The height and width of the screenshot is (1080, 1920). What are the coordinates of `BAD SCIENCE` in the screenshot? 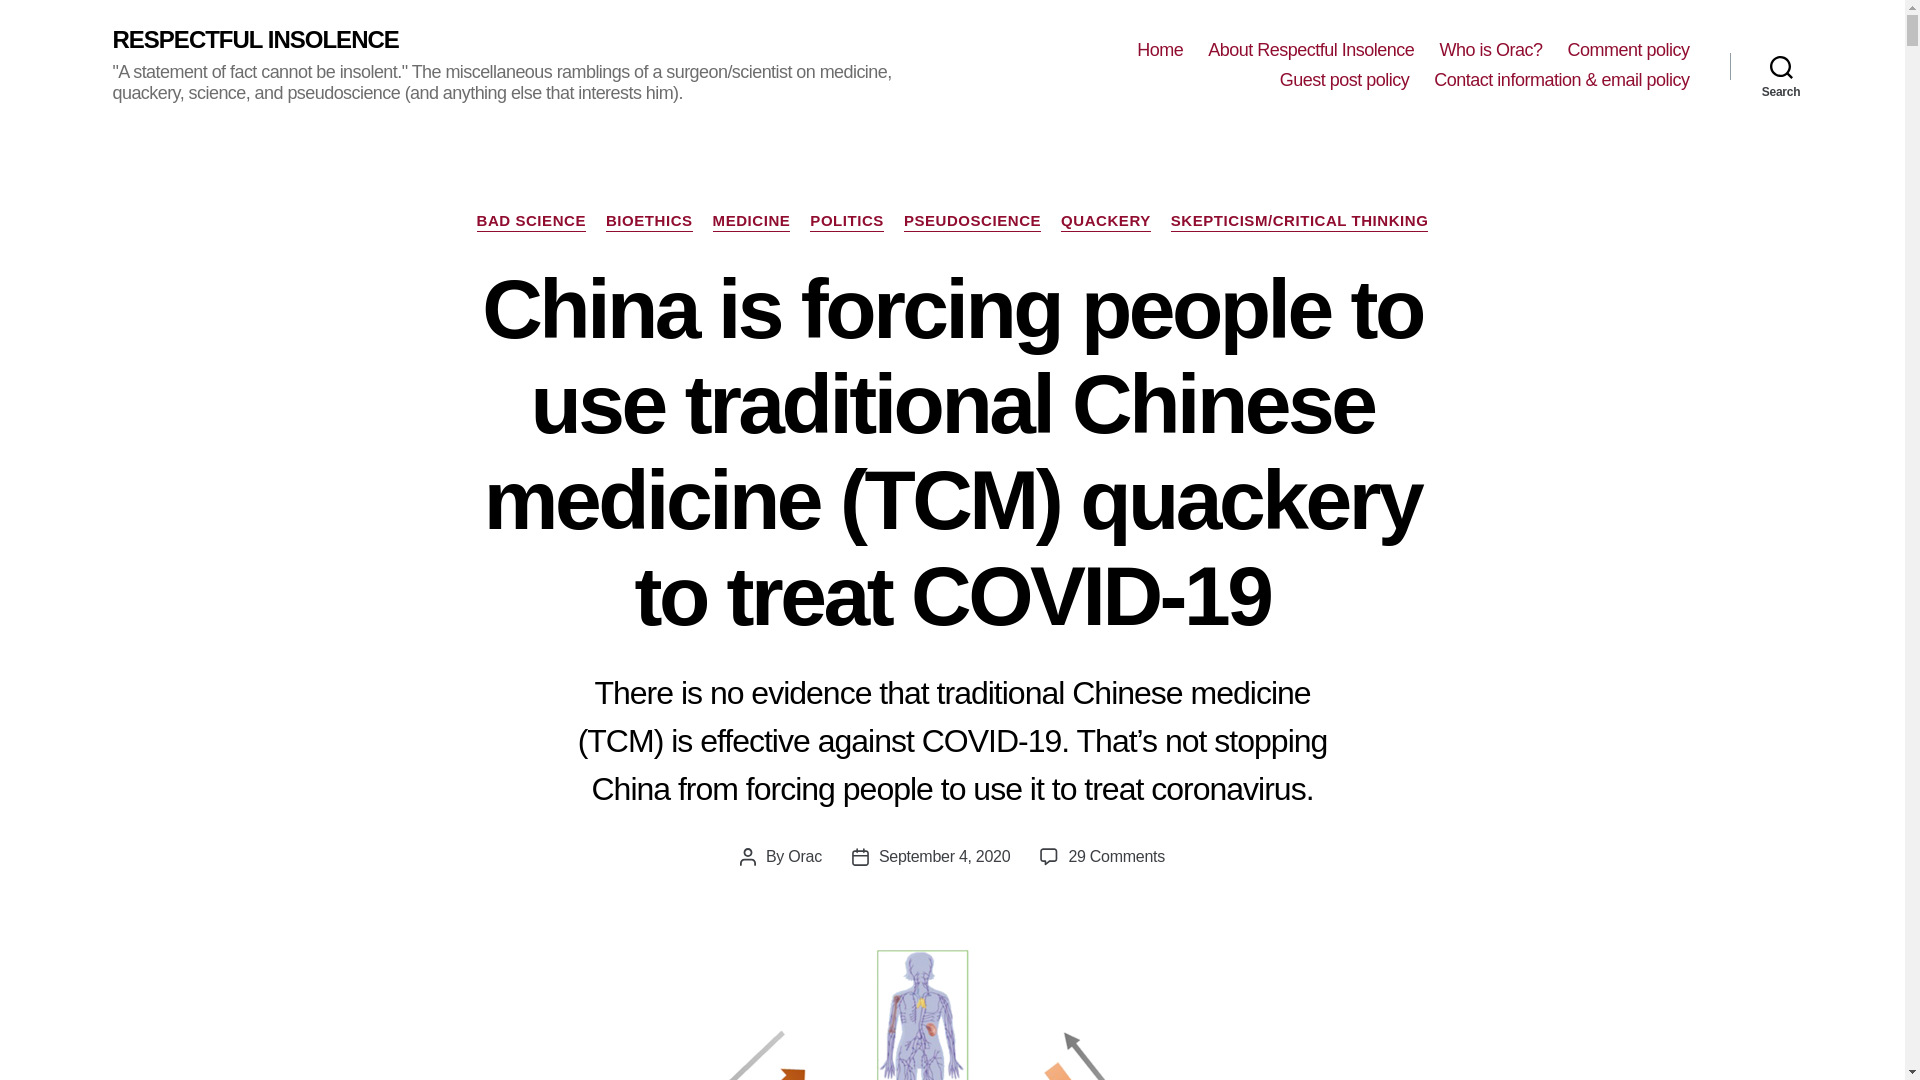 It's located at (530, 222).